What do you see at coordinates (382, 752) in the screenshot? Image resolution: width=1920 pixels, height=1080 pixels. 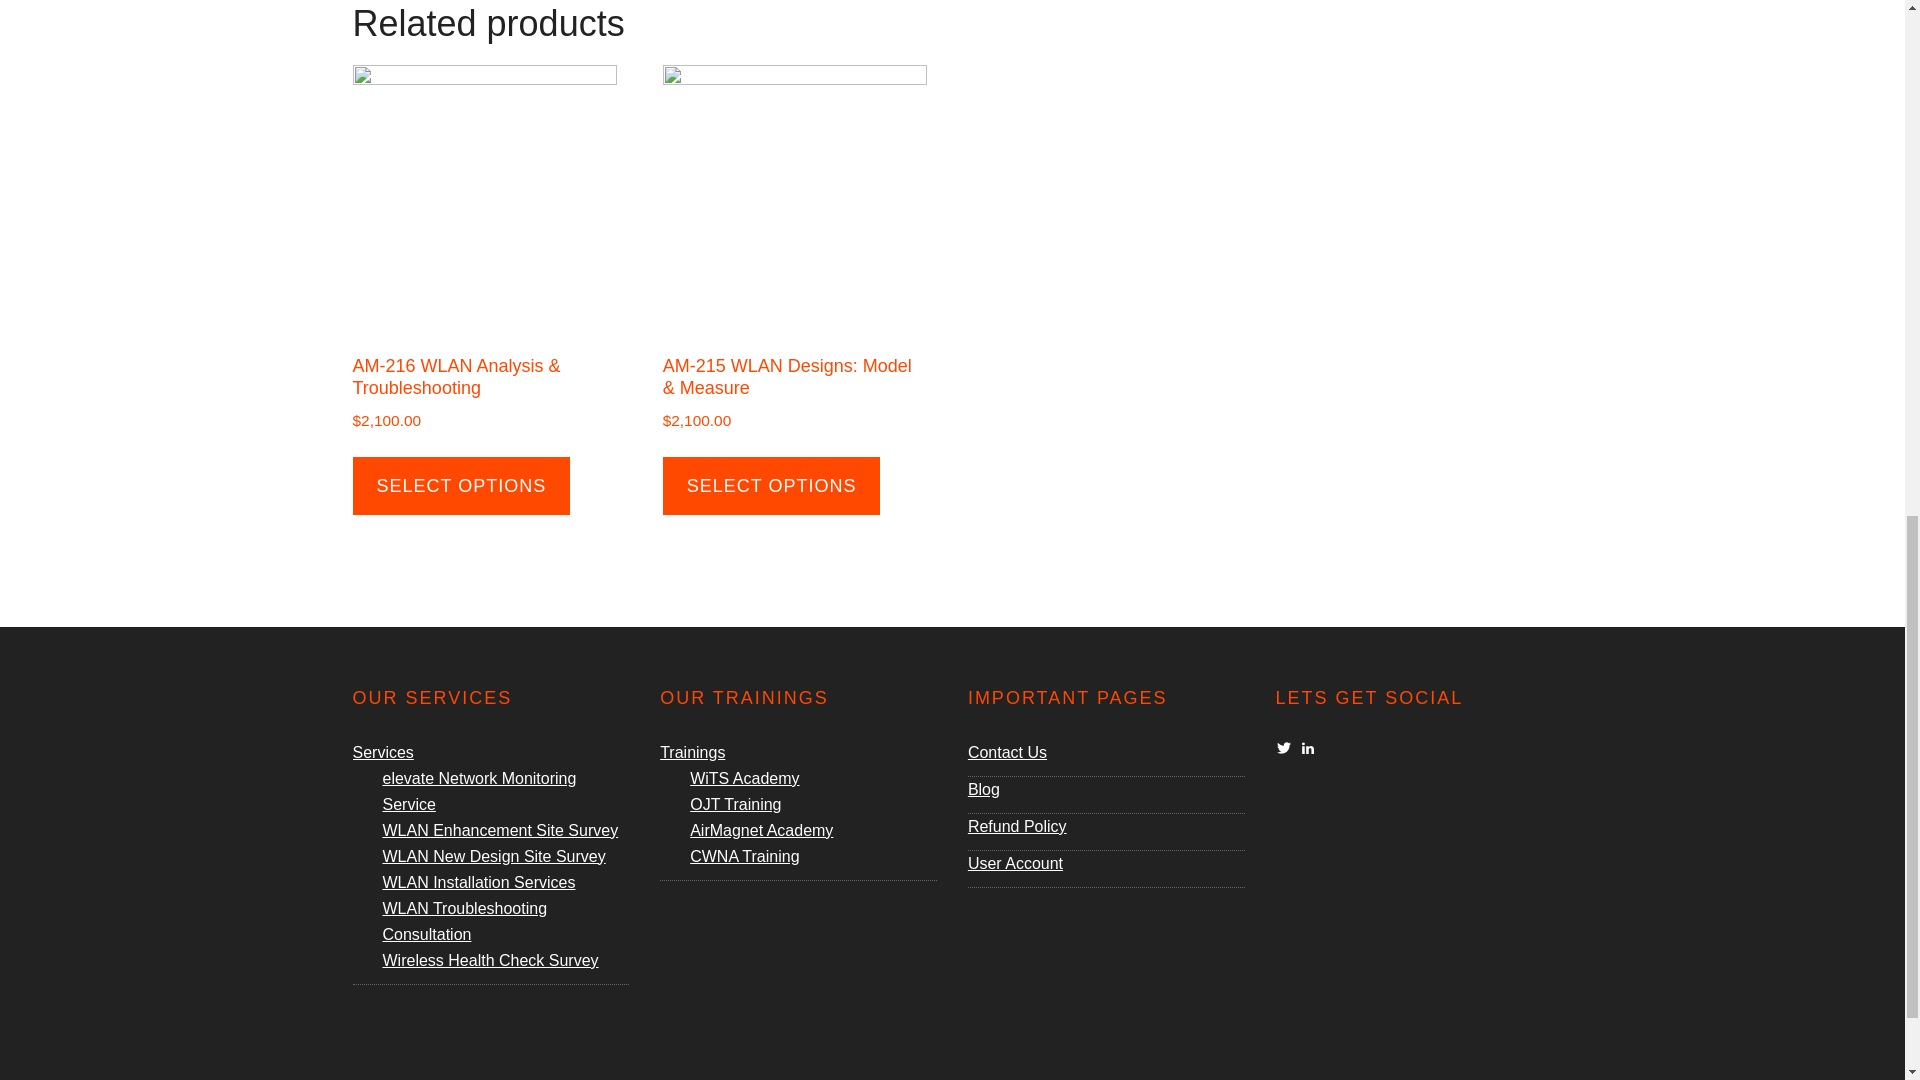 I see `Services` at bounding box center [382, 752].